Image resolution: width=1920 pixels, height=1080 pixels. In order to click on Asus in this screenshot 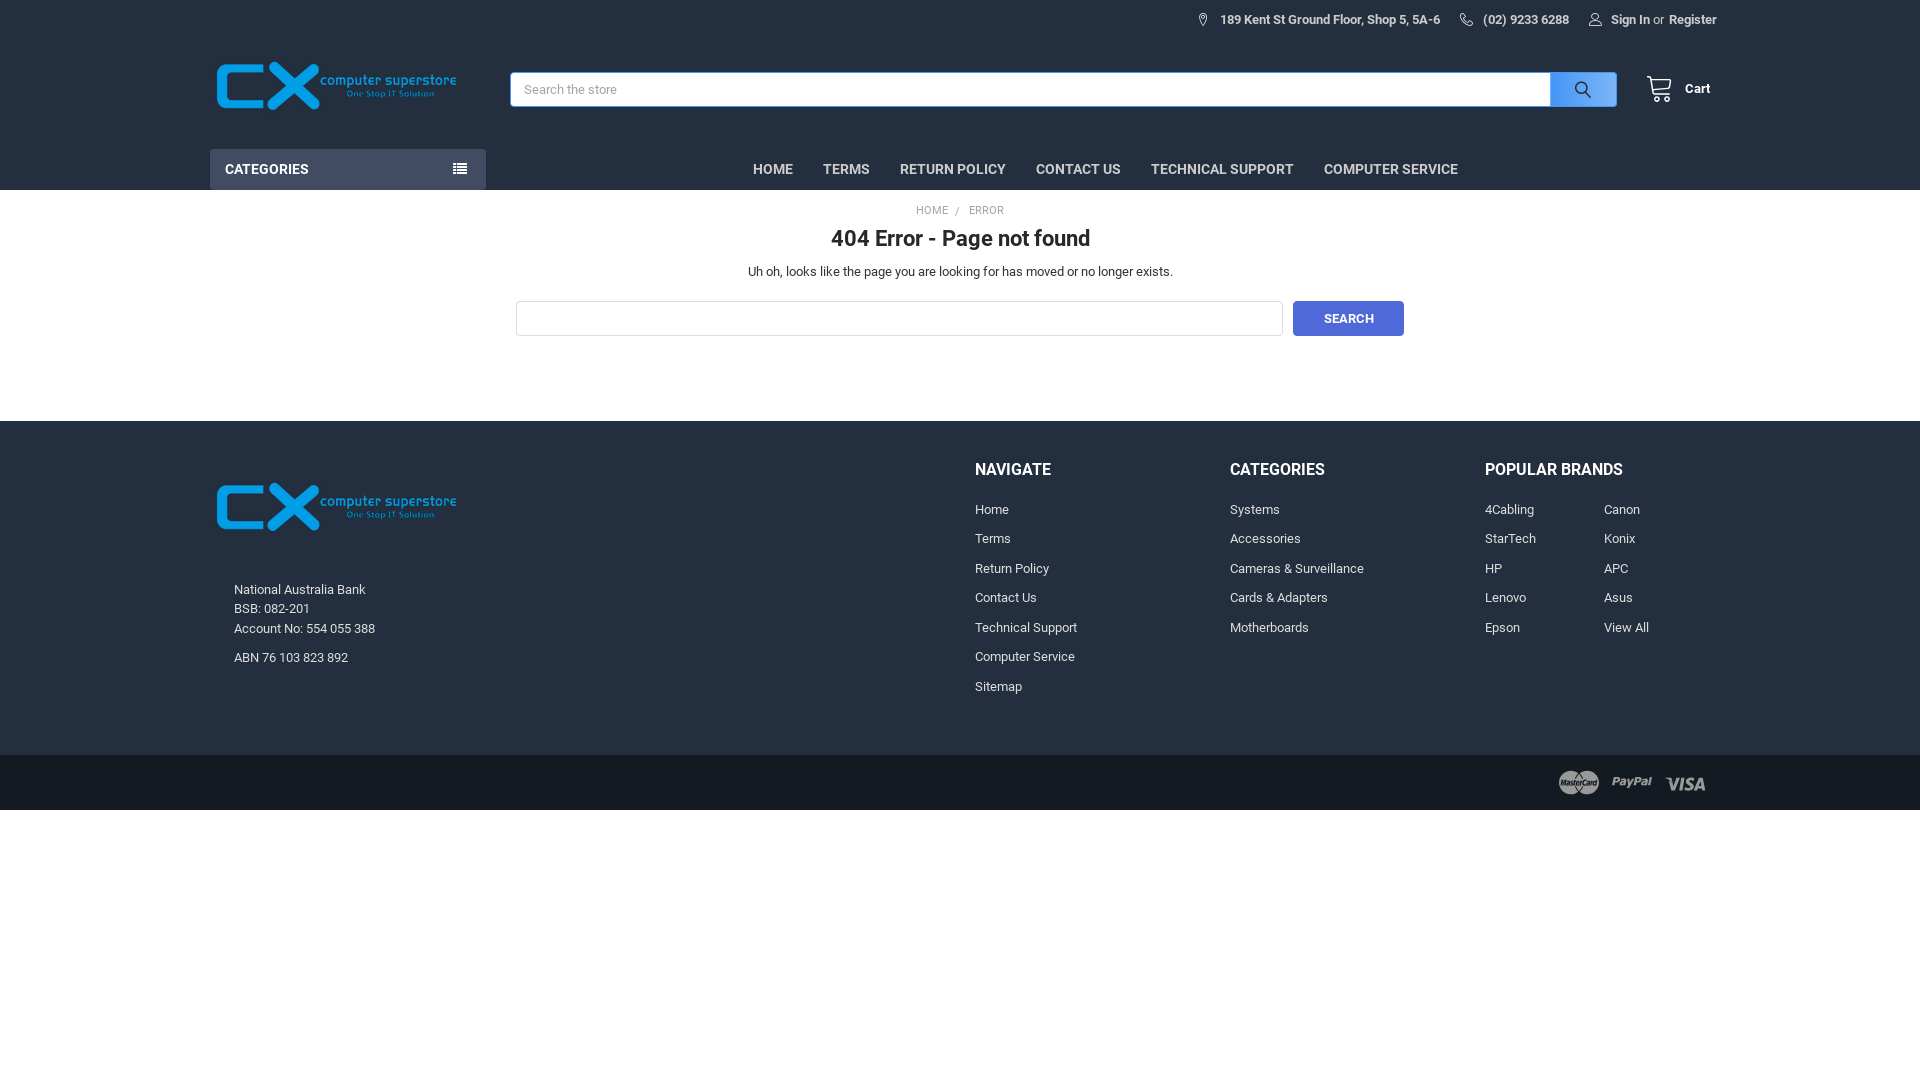, I will do `click(1618, 598)`.